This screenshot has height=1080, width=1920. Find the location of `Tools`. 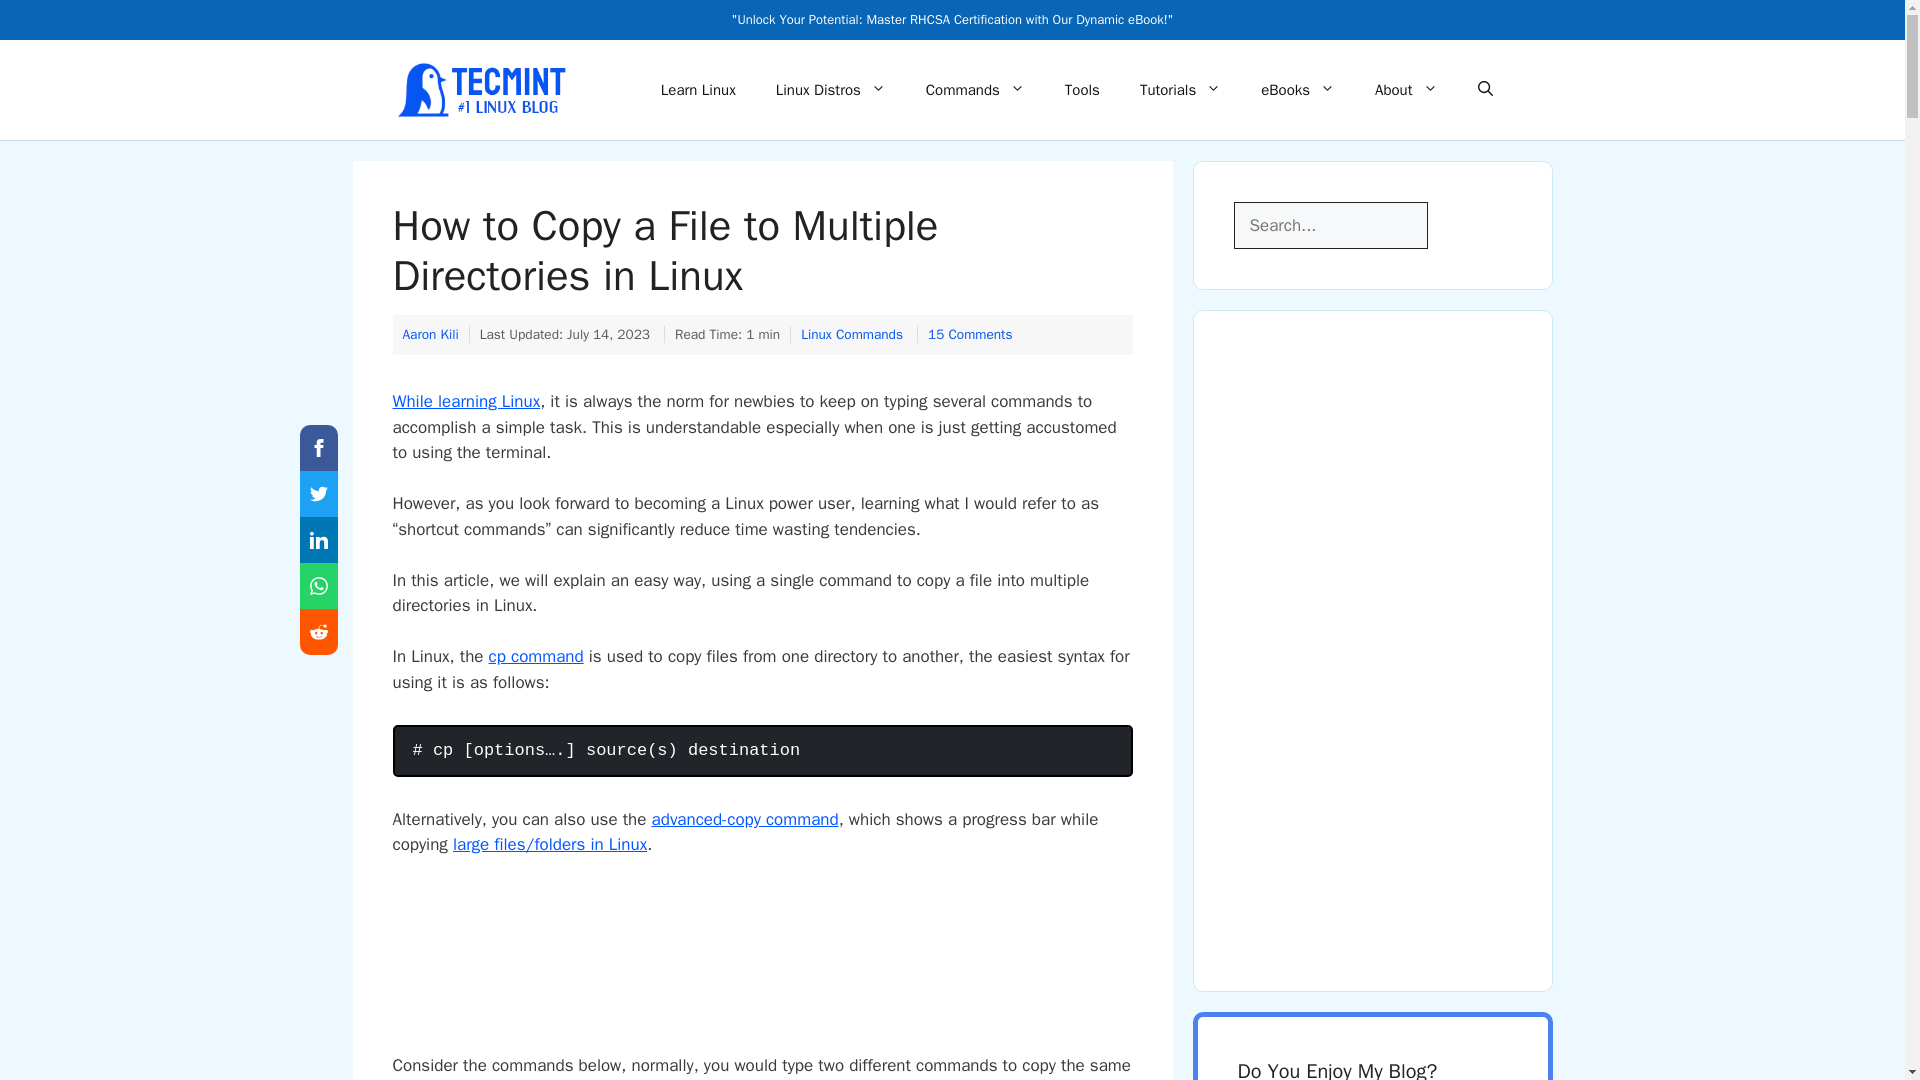

Tools is located at coordinates (1082, 90).